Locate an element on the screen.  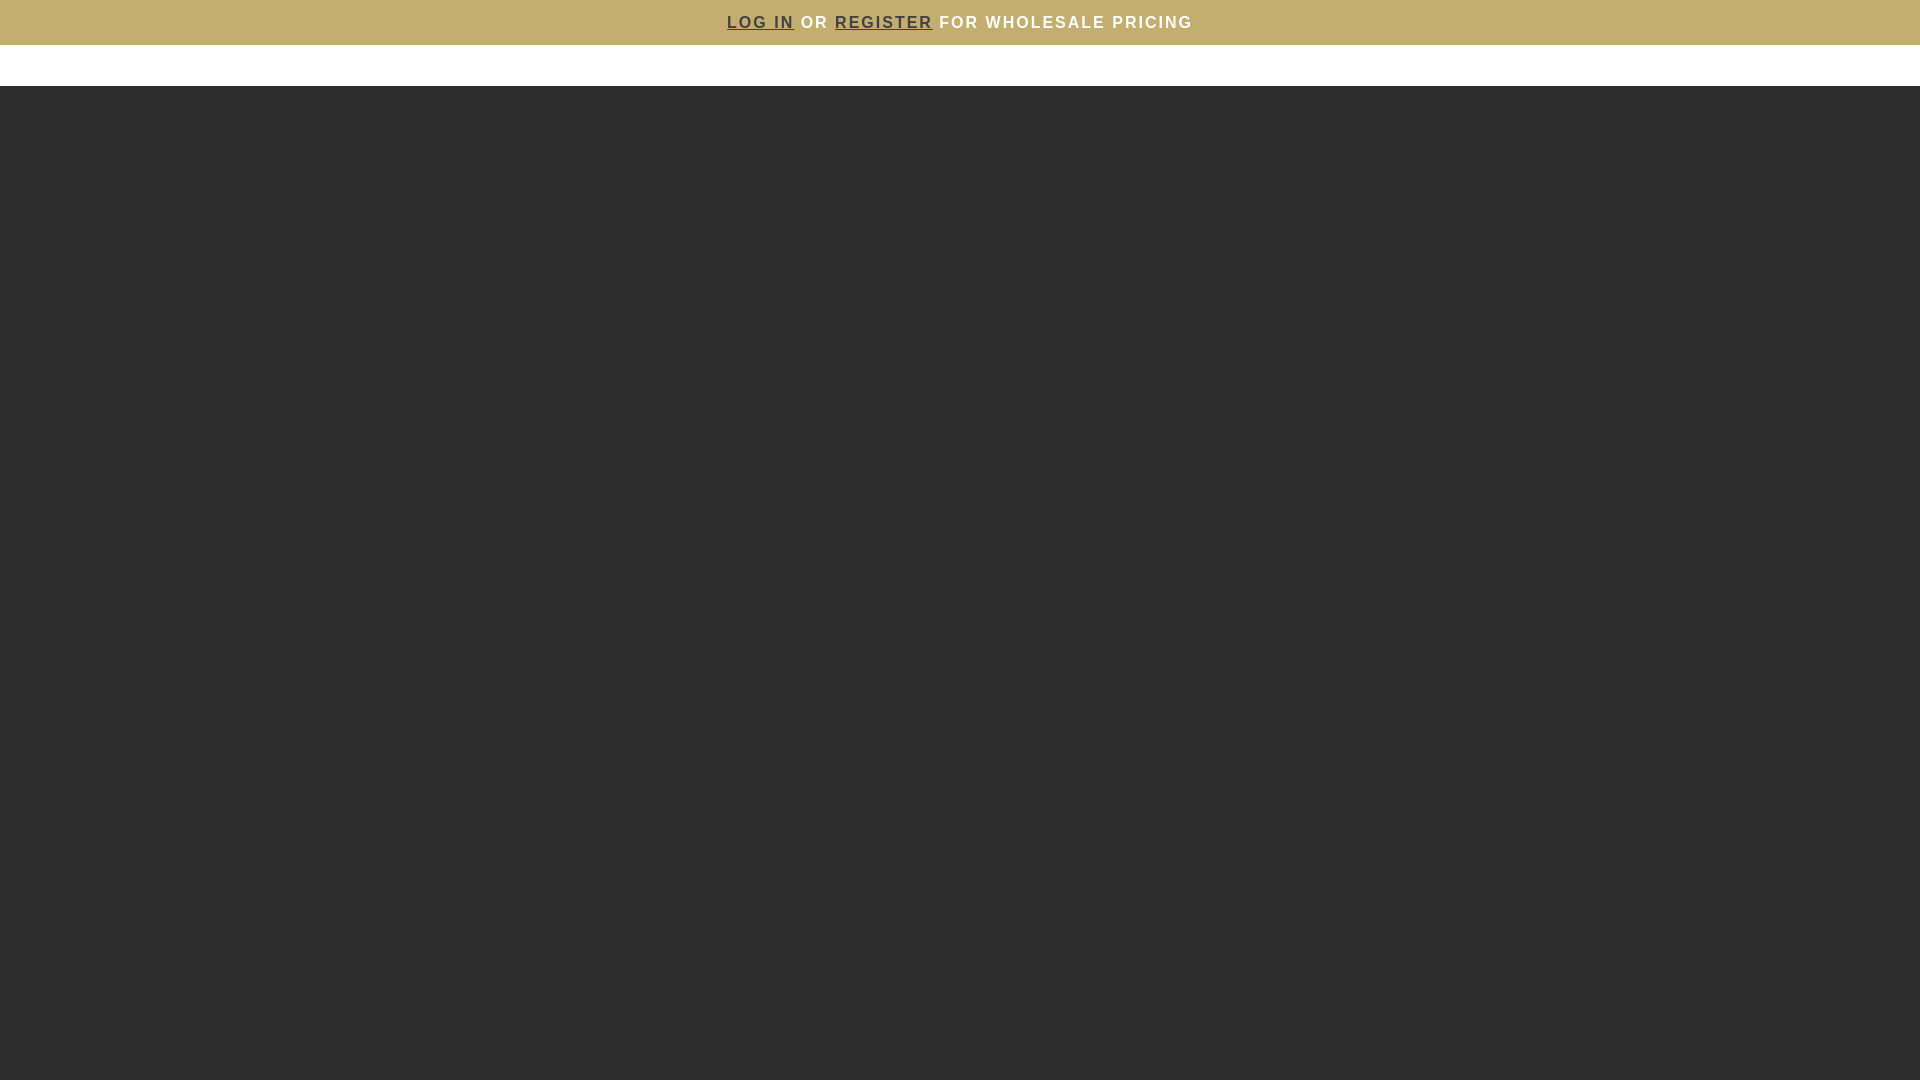
REGISTER is located at coordinates (884, 22).